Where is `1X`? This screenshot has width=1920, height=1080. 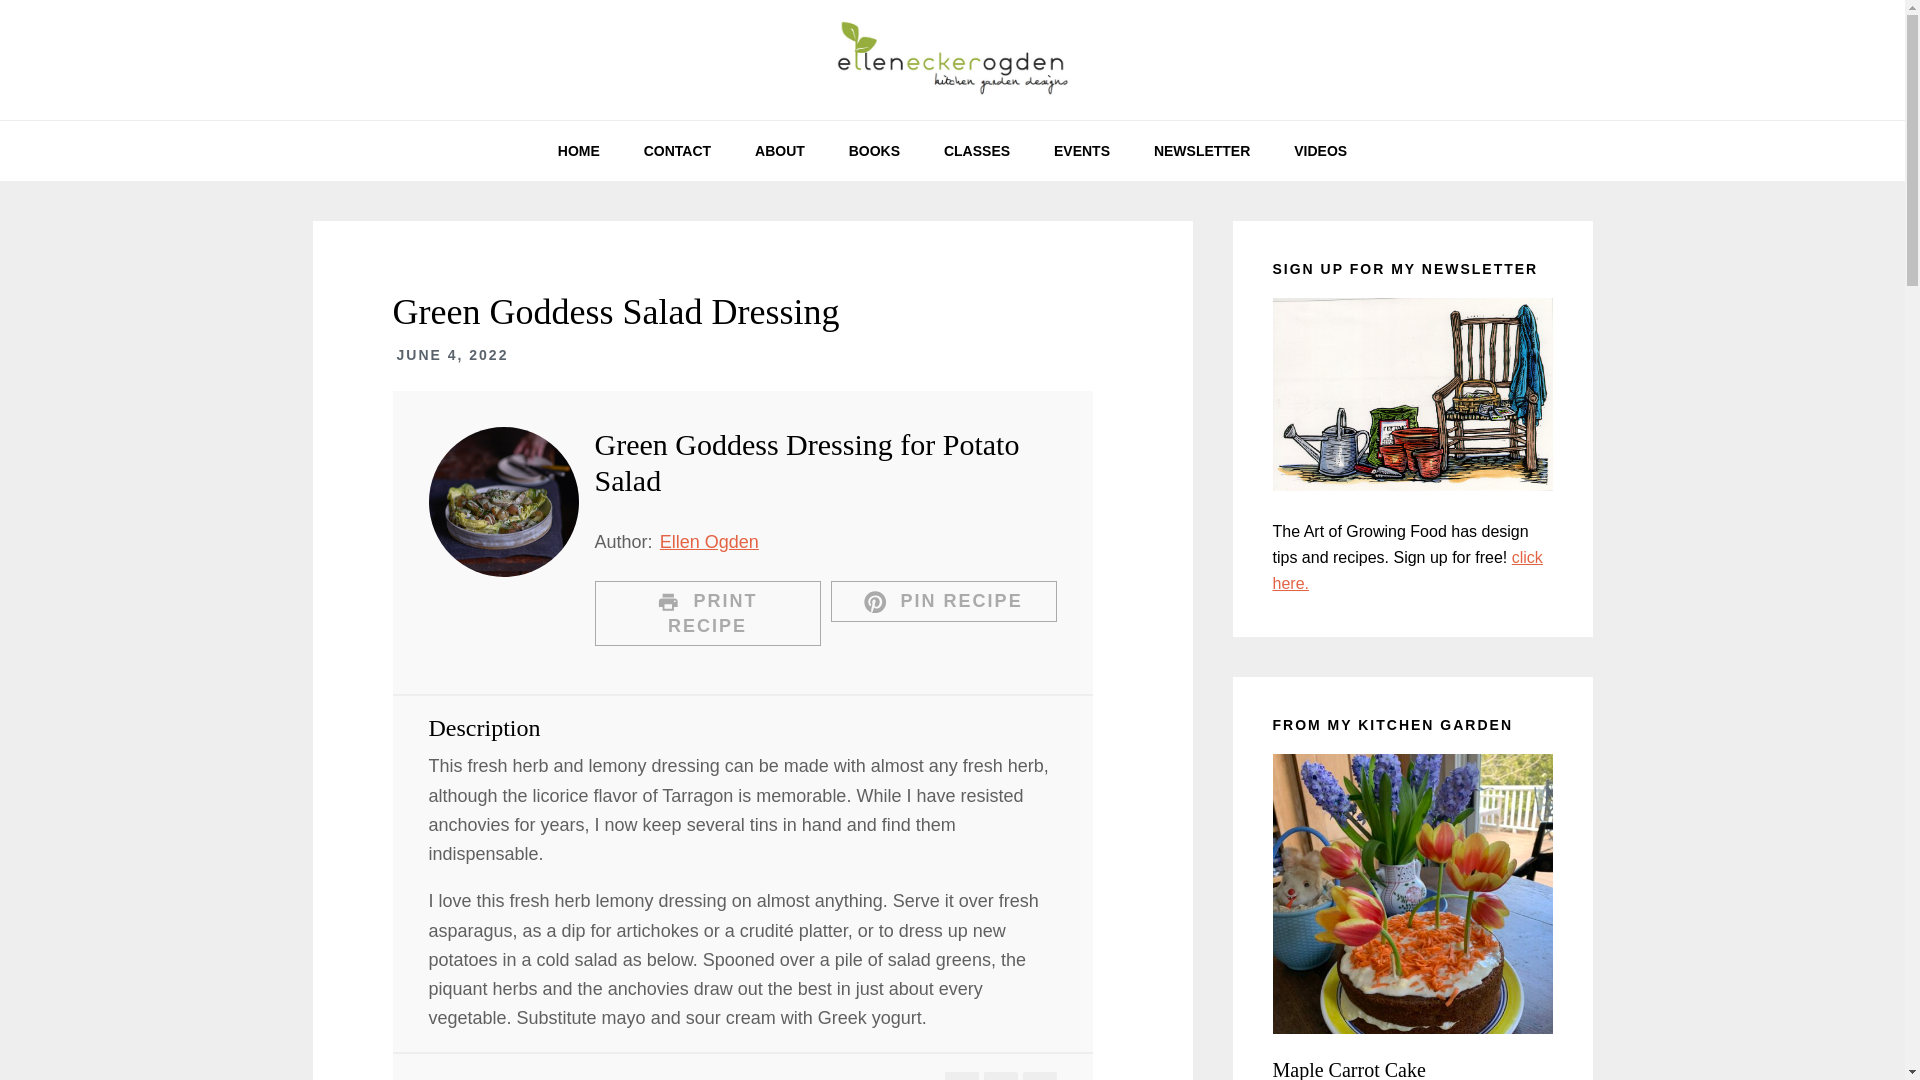
1X is located at coordinates (960, 1076).